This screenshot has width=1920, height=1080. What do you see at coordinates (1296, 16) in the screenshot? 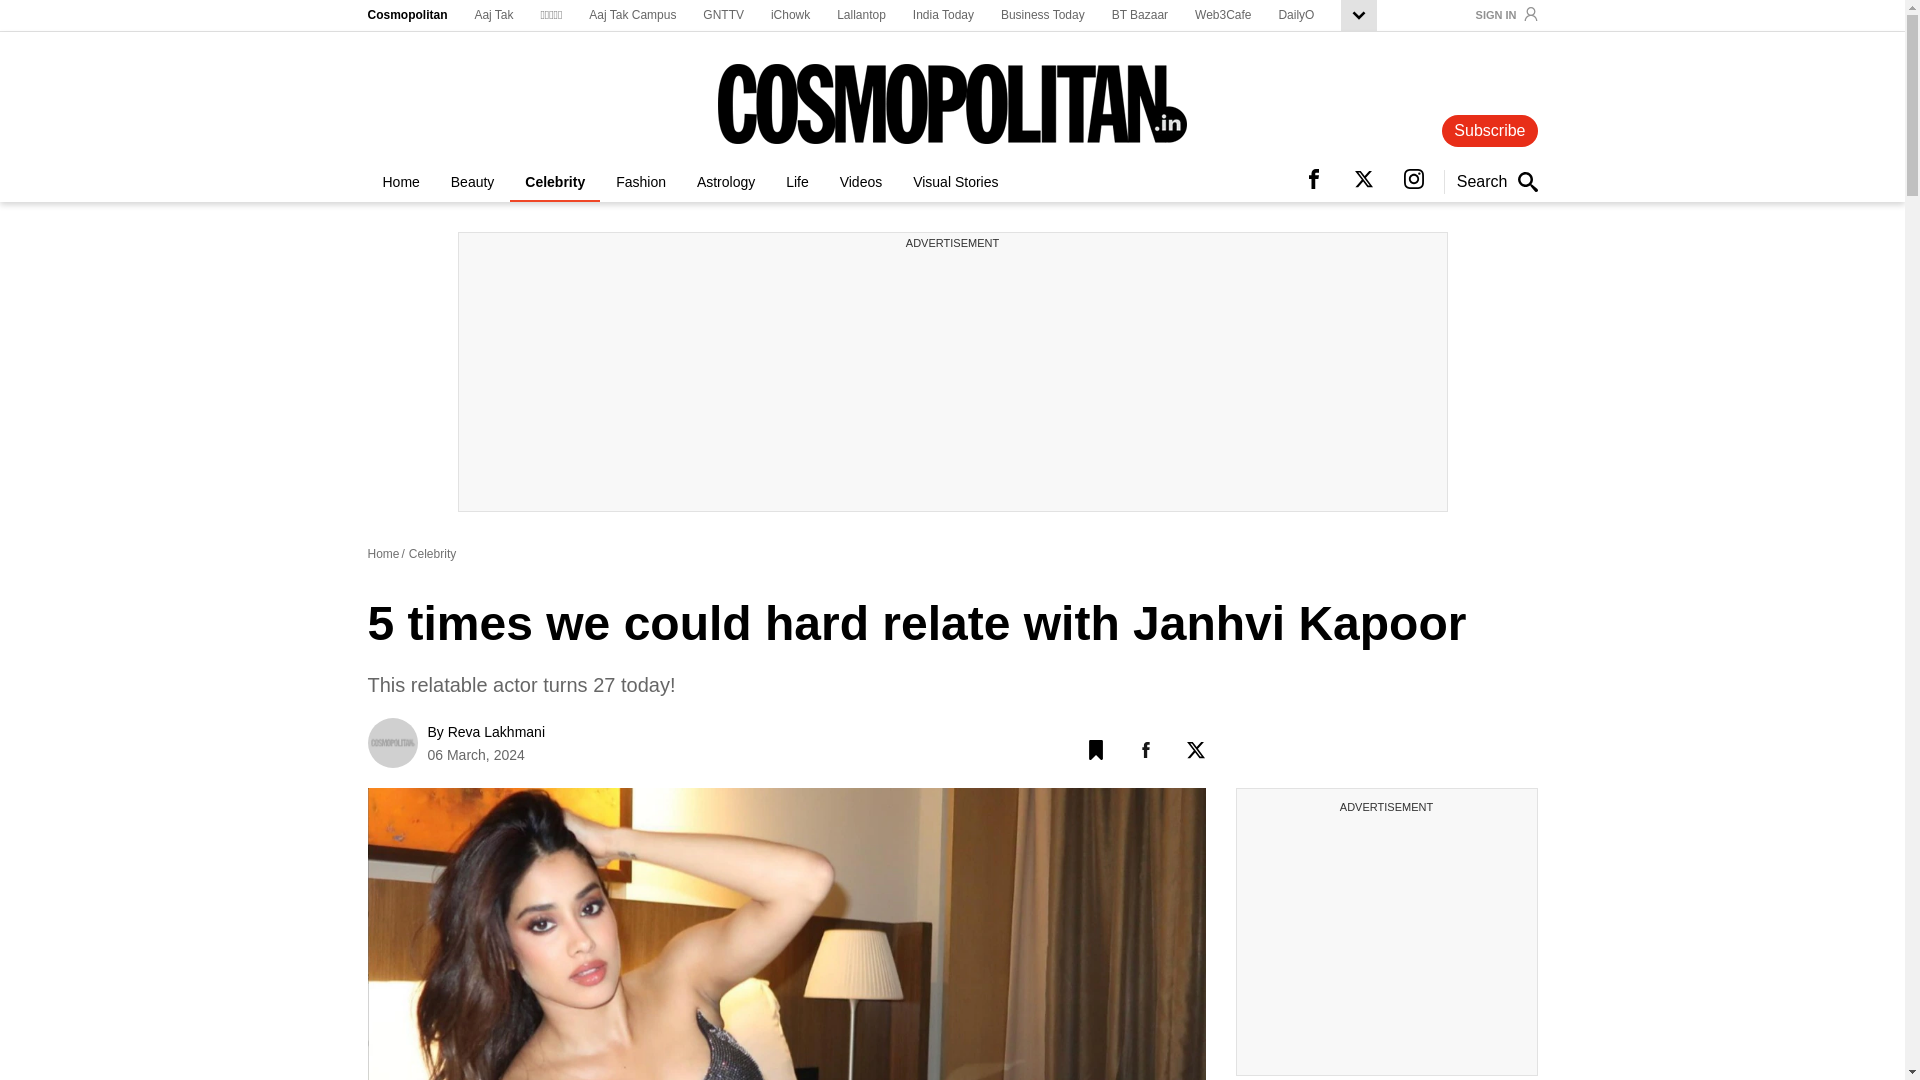
I see `DailyO` at bounding box center [1296, 16].